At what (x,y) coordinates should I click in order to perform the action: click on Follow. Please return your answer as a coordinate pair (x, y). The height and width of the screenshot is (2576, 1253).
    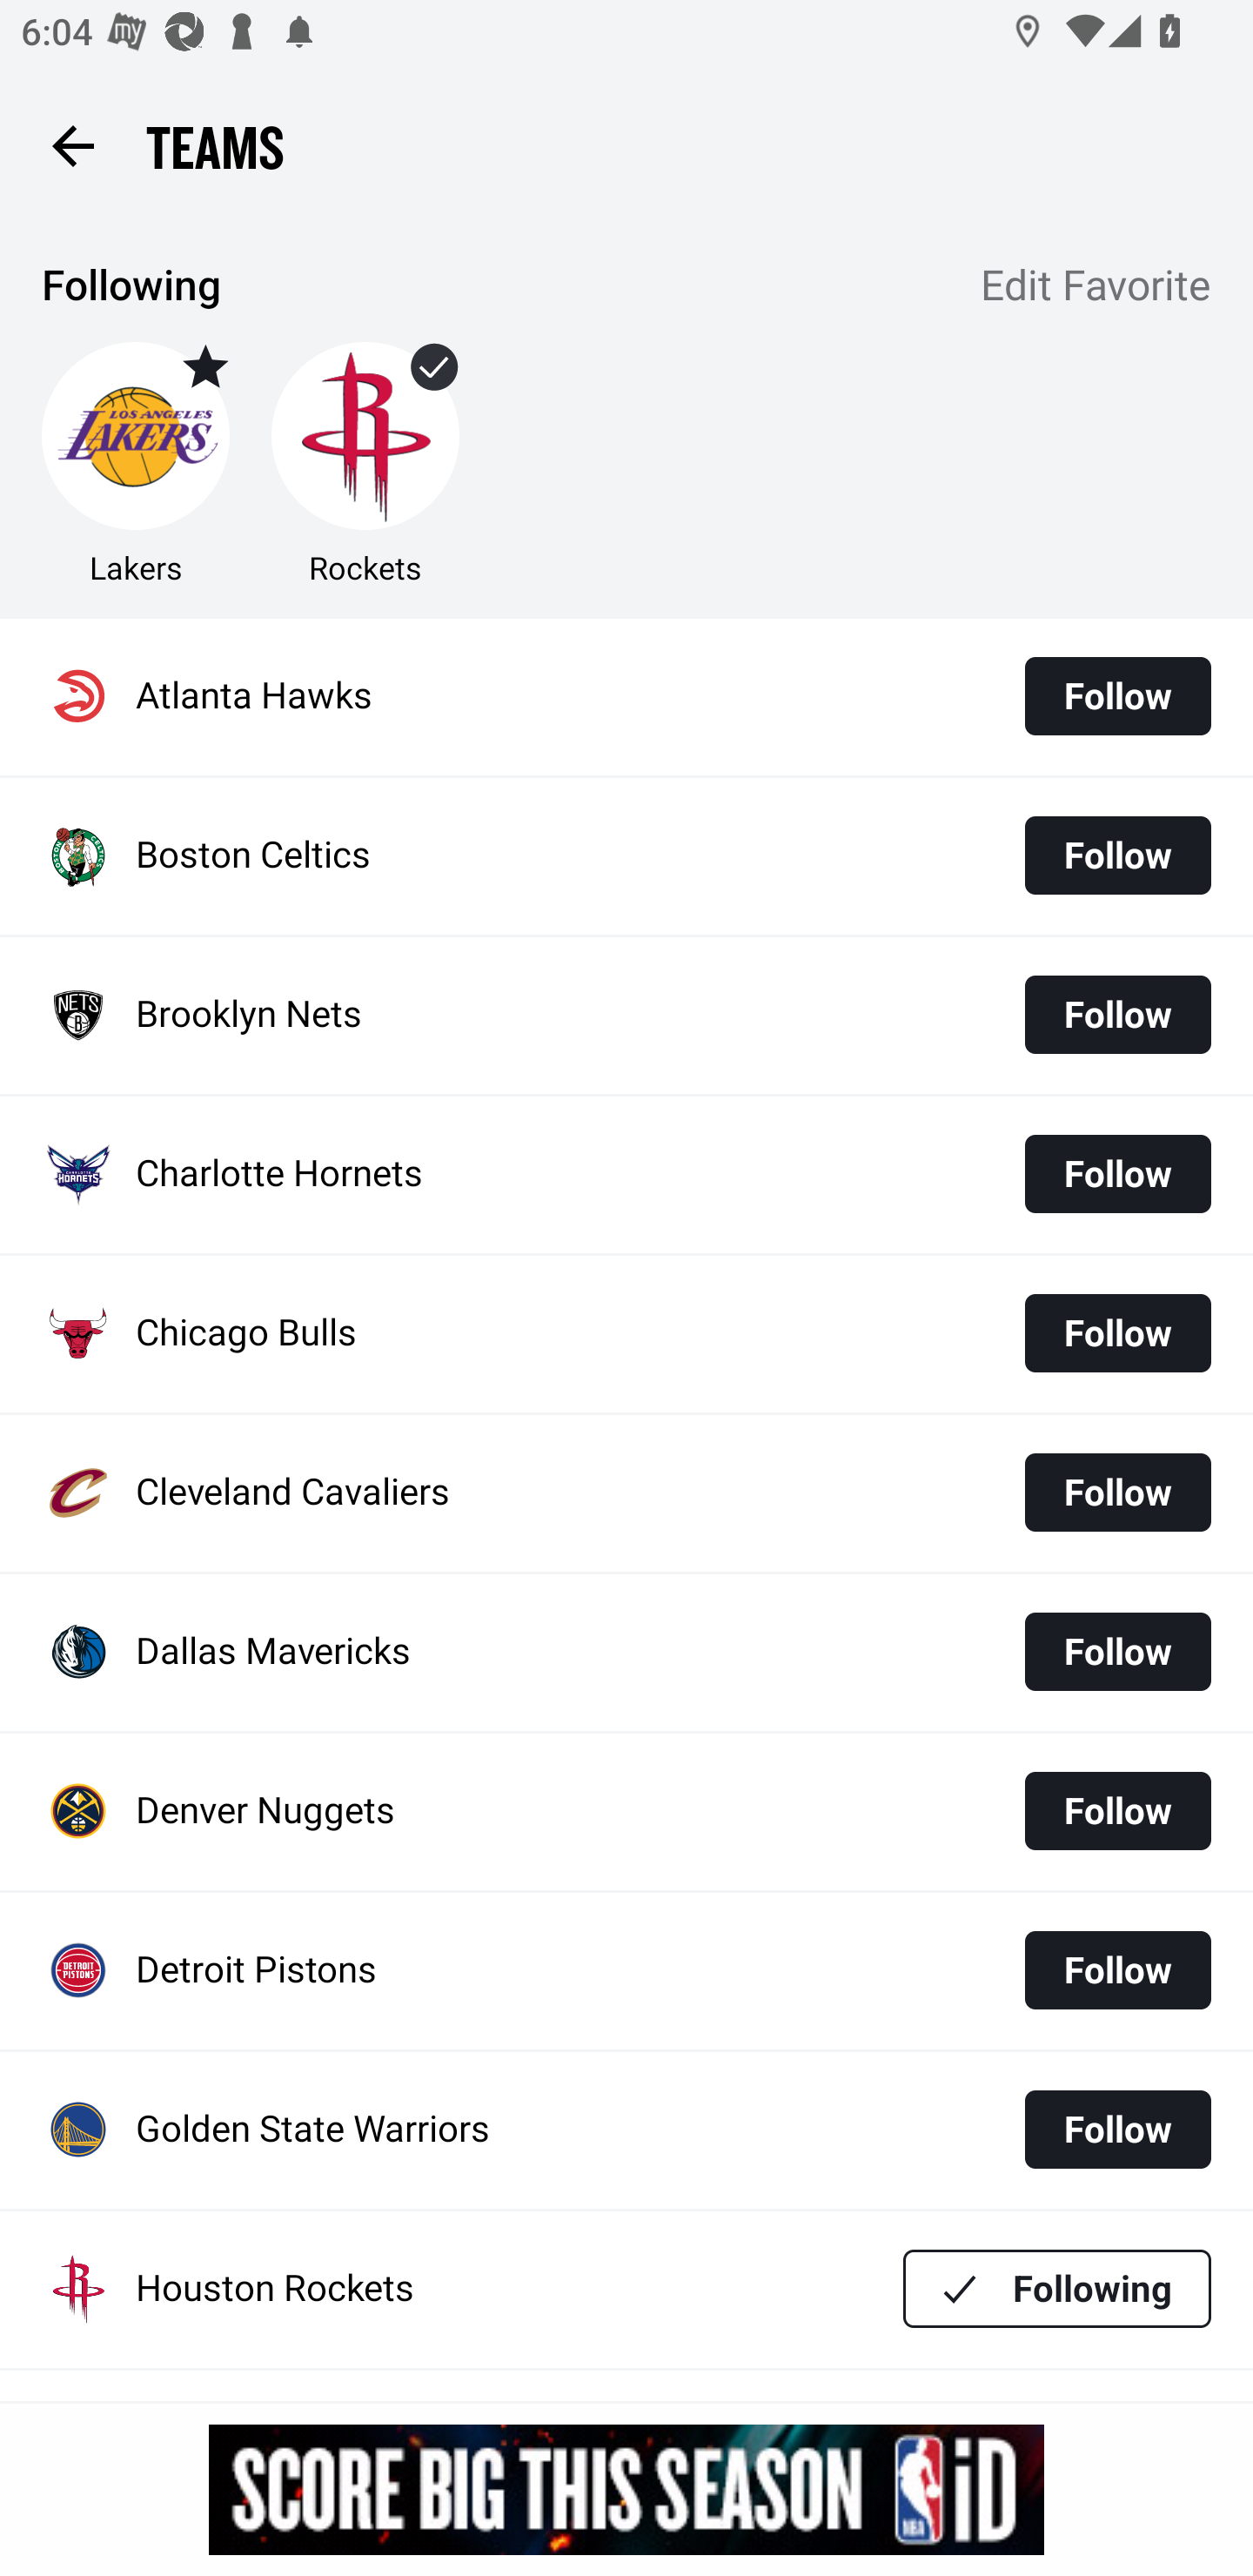
    Looking at the image, I should click on (1117, 855).